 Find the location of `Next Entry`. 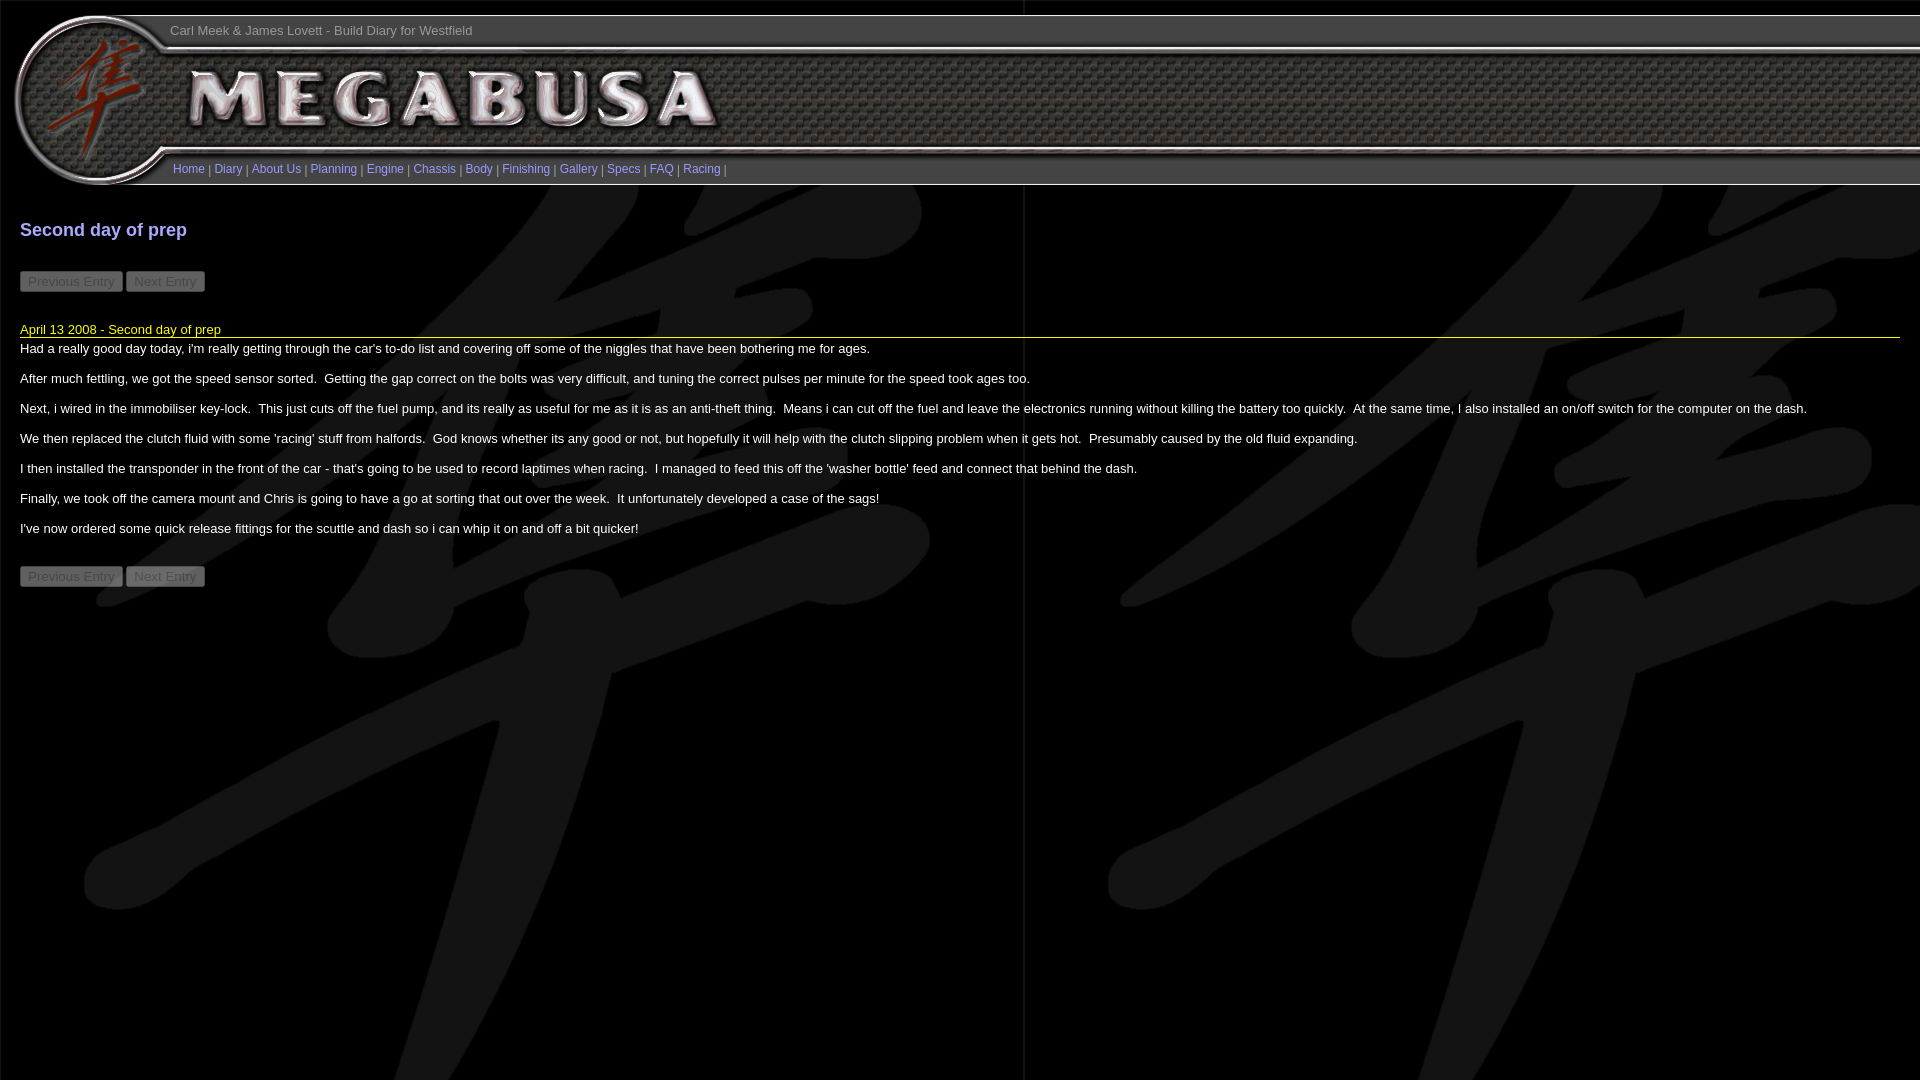

Next Entry is located at coordinates (164, 281).